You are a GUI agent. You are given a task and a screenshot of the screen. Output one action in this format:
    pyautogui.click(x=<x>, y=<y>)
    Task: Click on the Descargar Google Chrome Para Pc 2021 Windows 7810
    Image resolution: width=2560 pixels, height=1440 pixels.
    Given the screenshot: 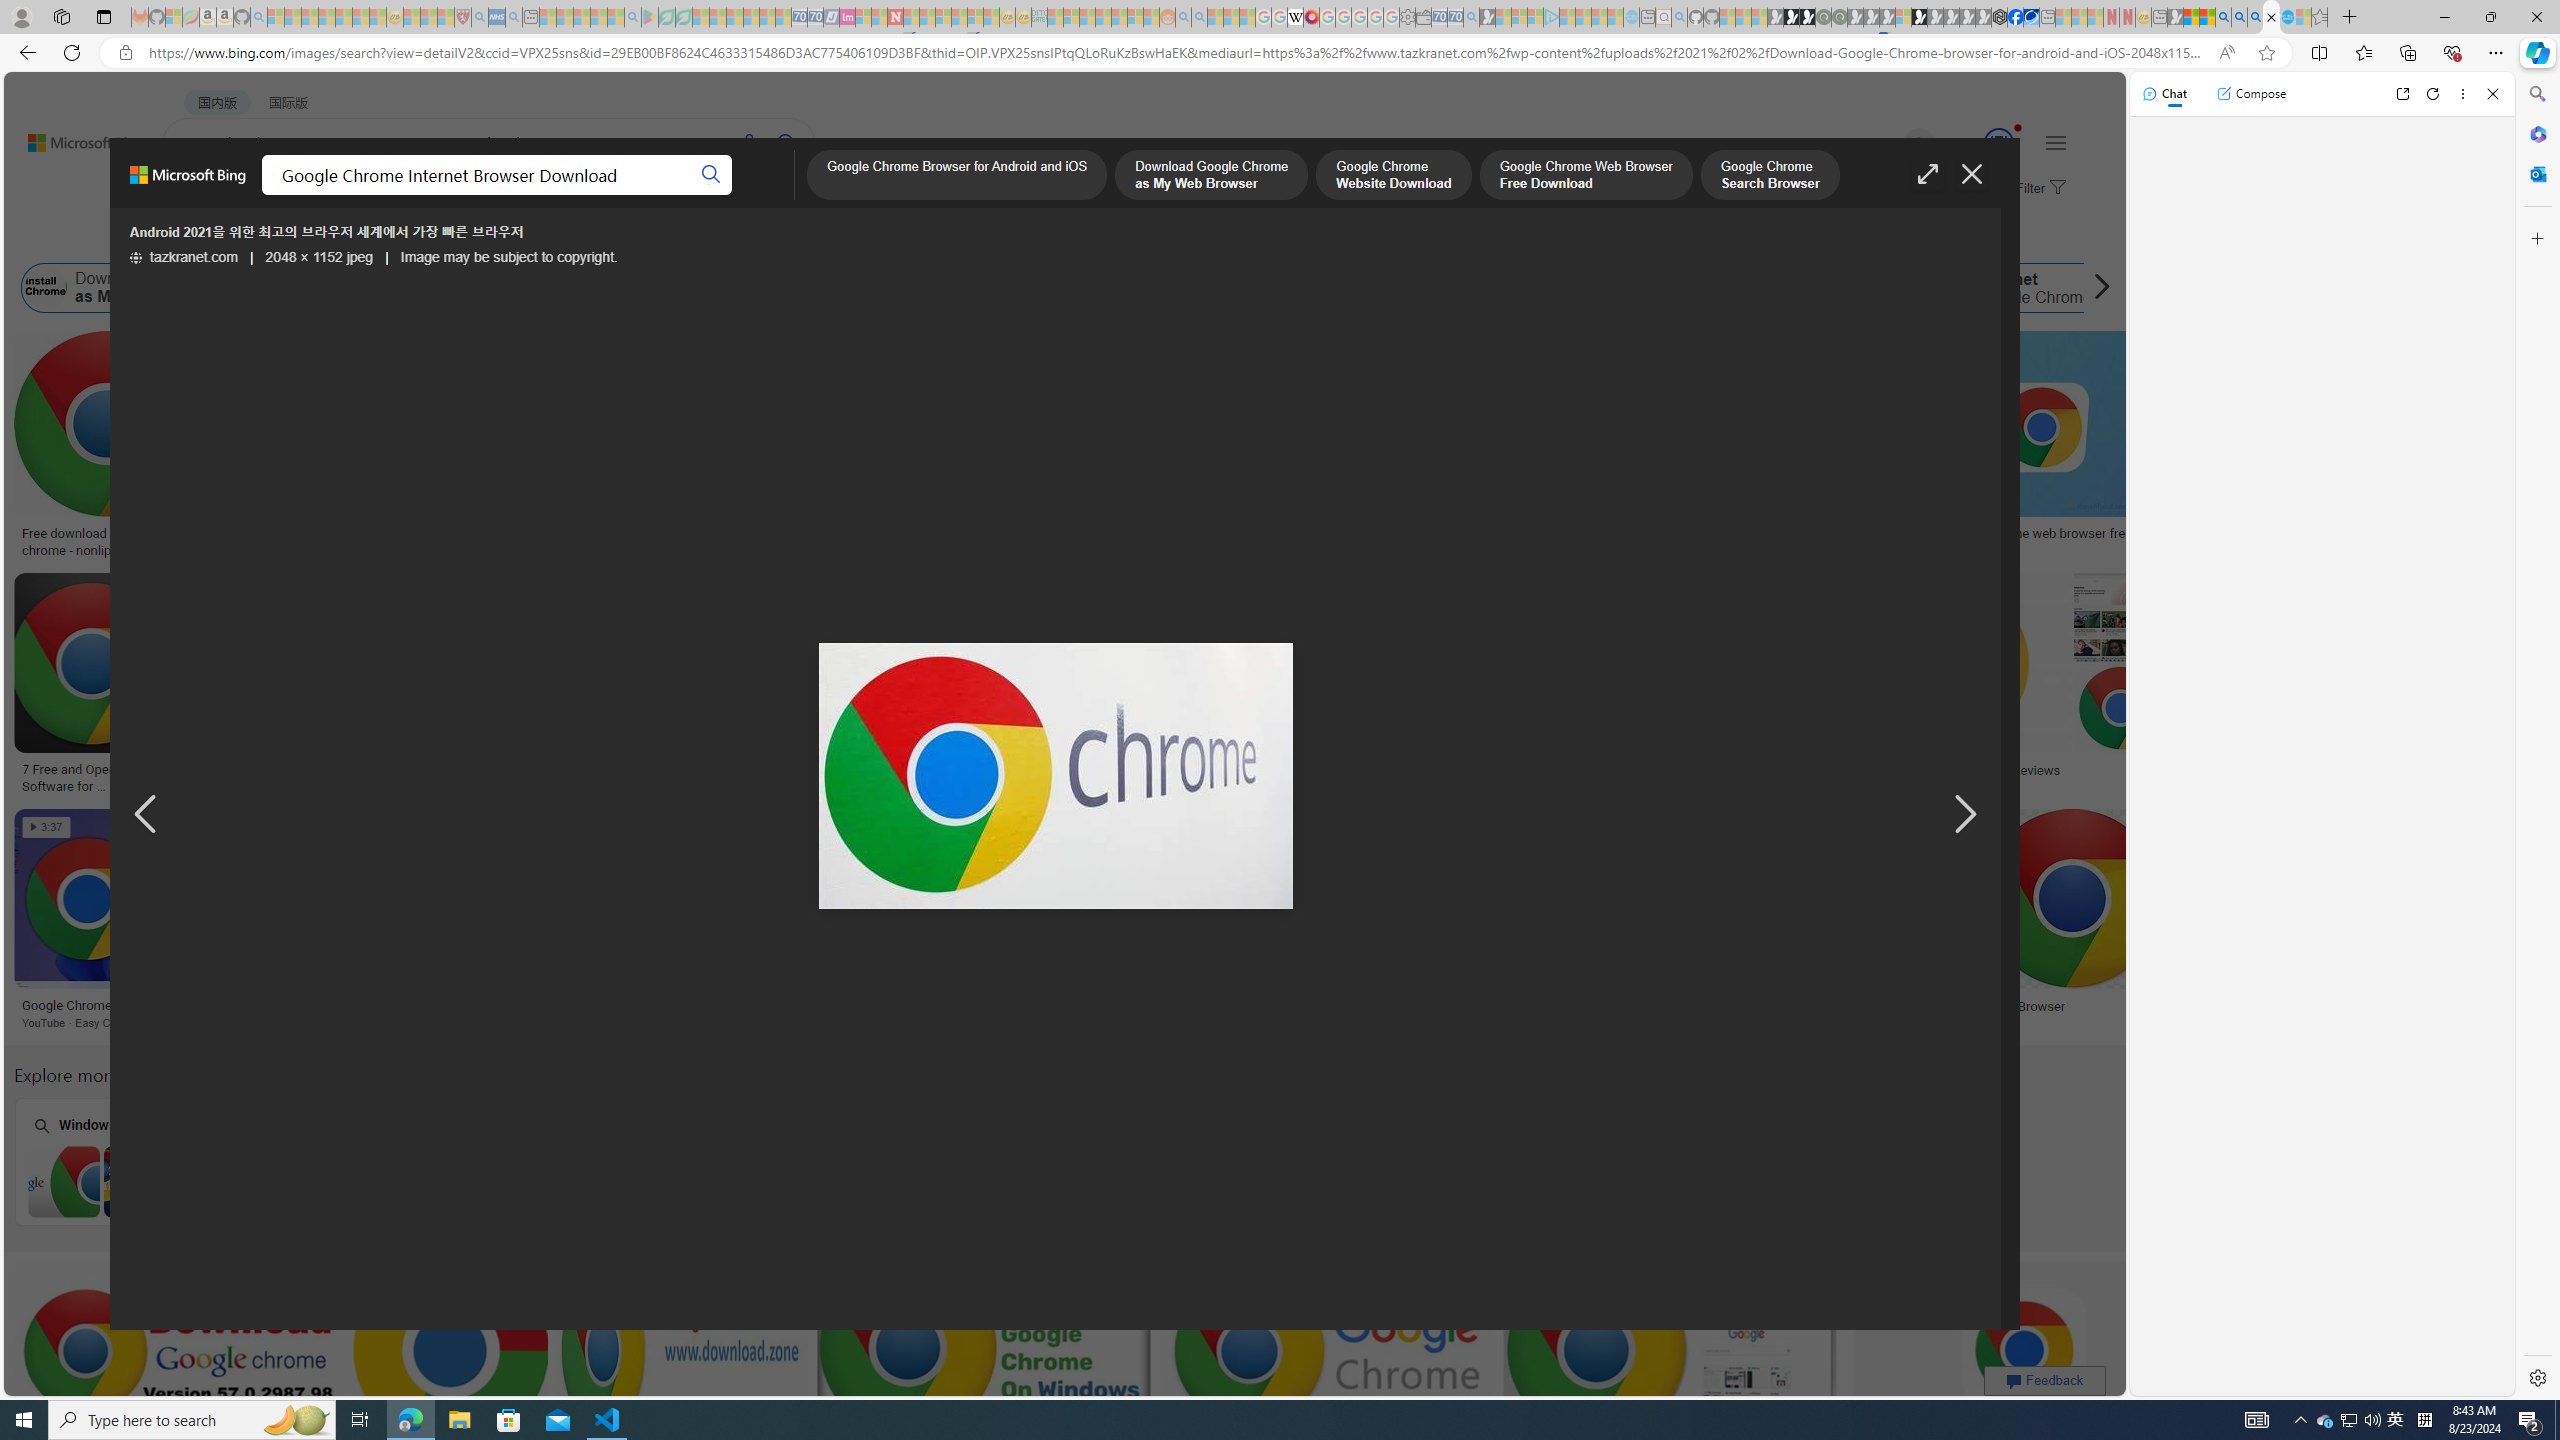 What is the action you would take?
    pyautogui.click(x=345, y=770)
    